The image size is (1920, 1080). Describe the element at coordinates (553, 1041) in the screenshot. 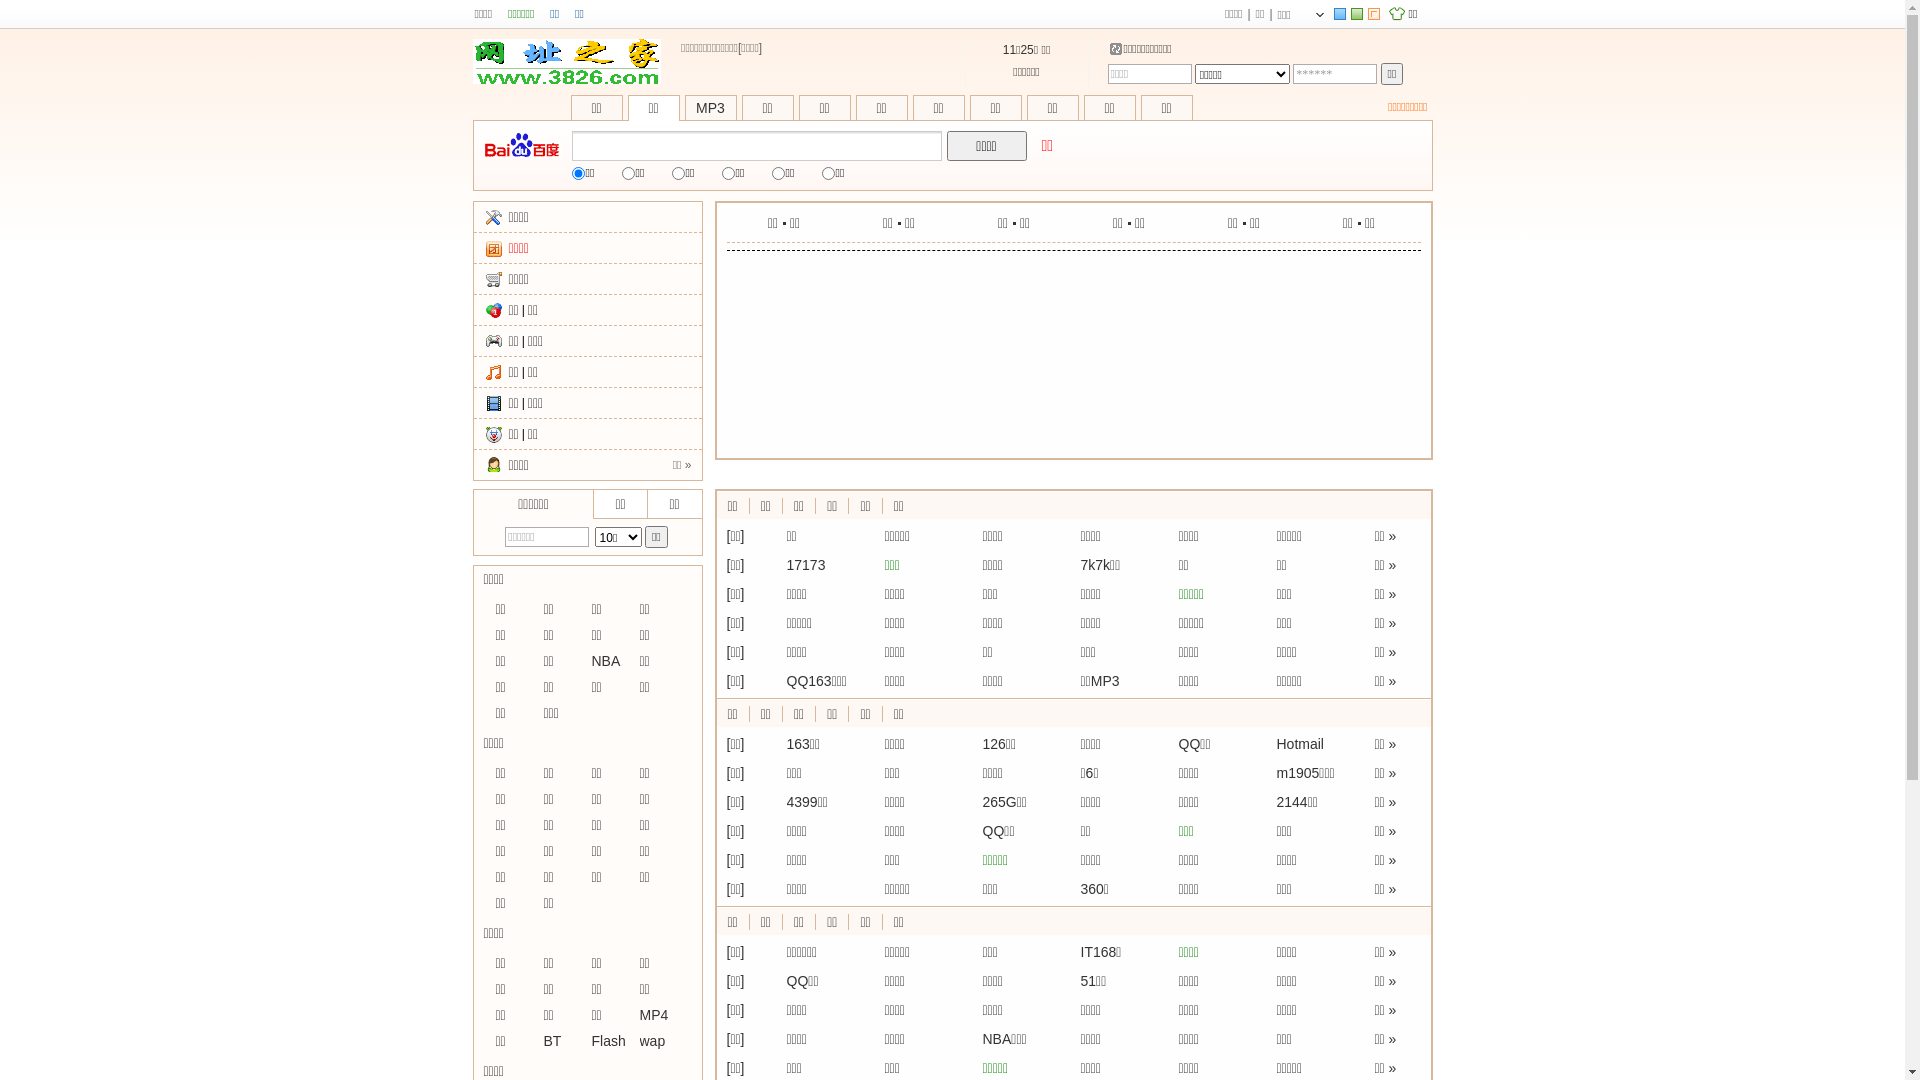

I see `BT` at that location.